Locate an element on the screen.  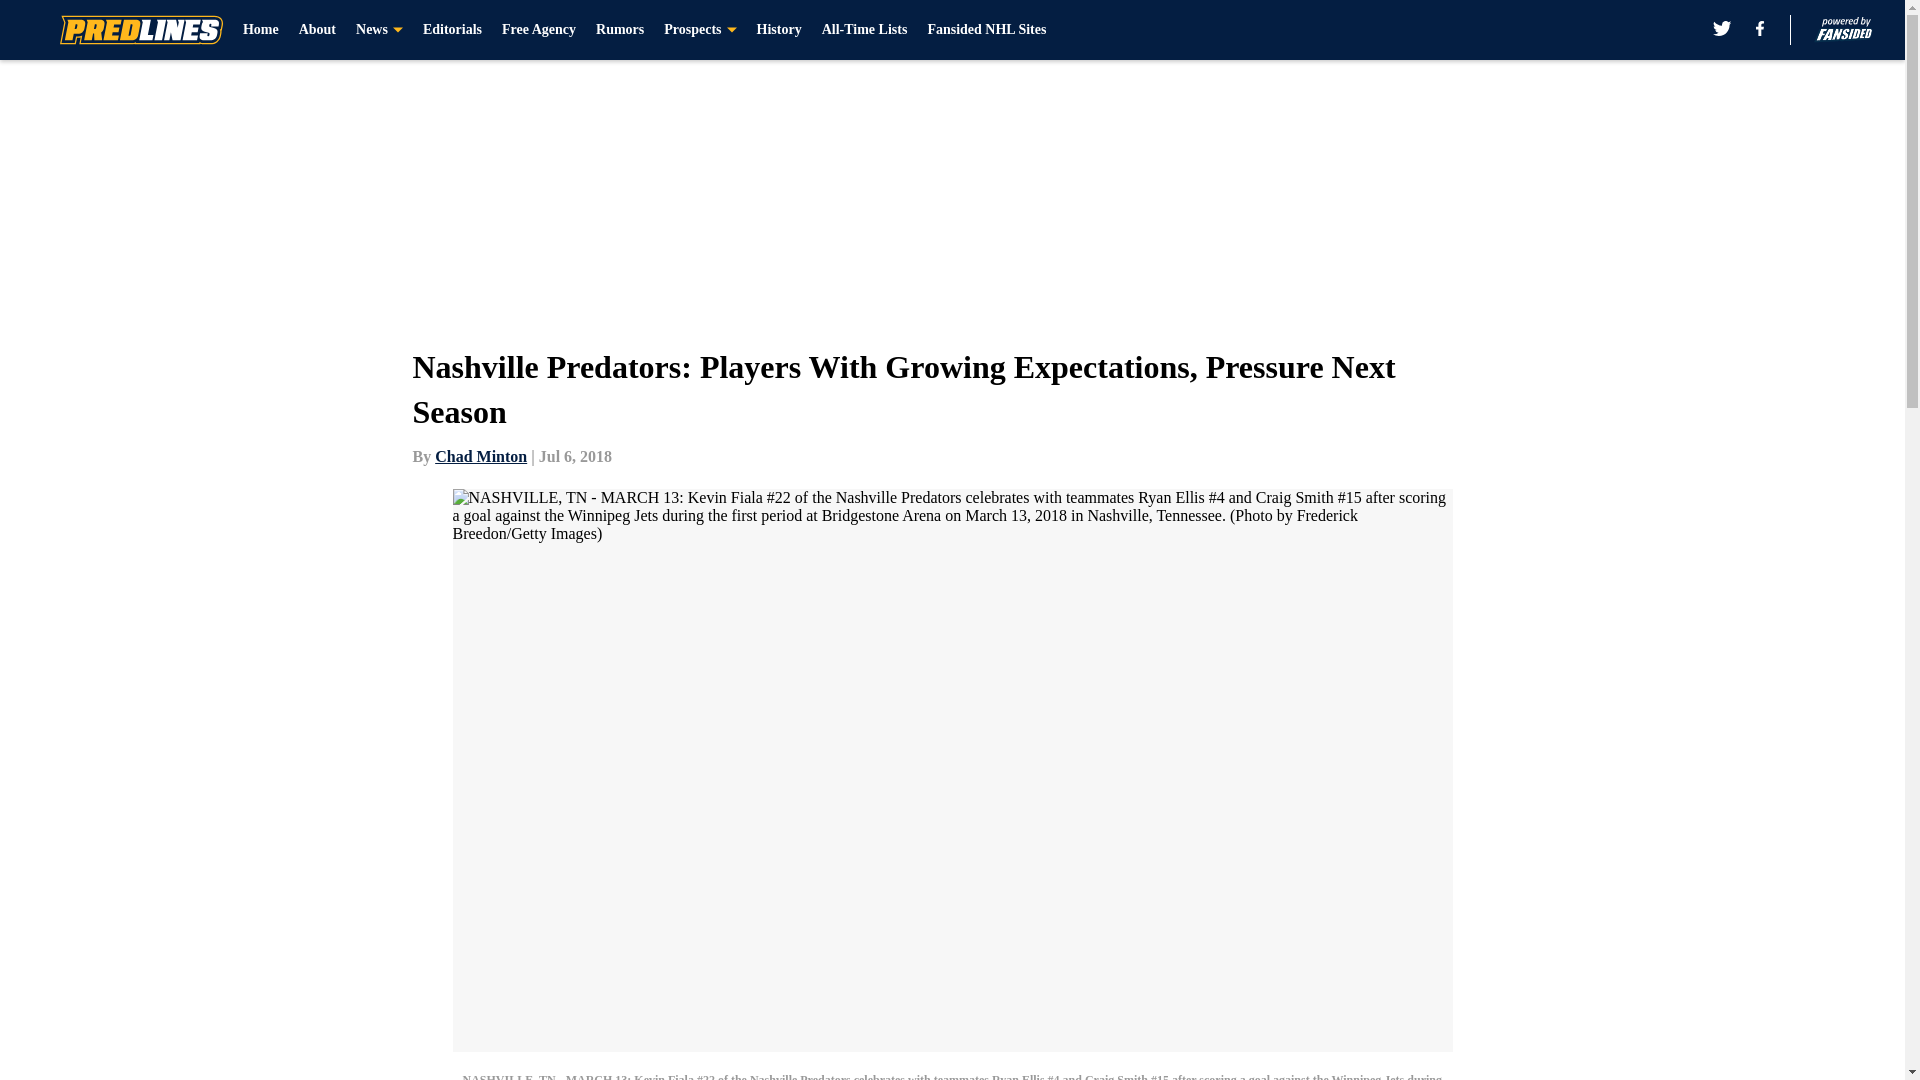
Fansided NHL Sites is located at coordinates (986, 30).